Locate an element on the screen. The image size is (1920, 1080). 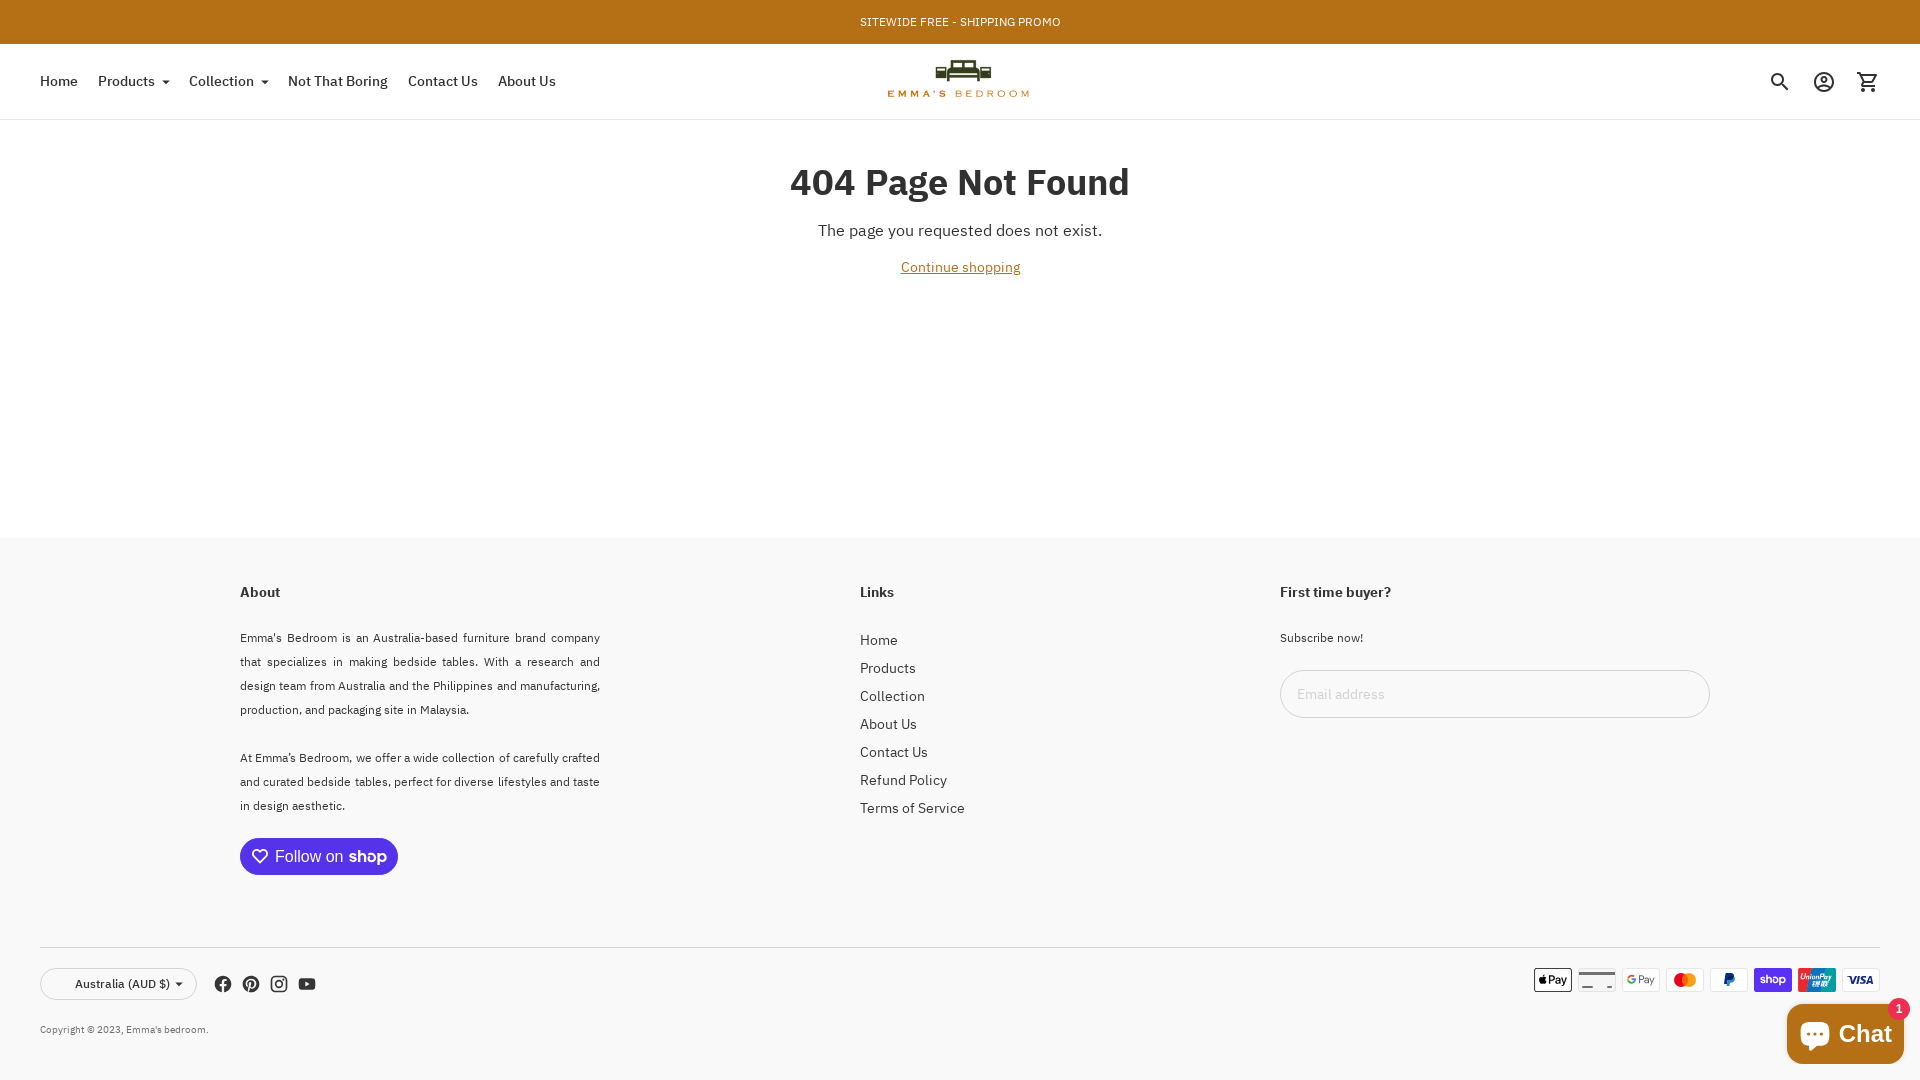
Collection is located at coordinates (228, 82).